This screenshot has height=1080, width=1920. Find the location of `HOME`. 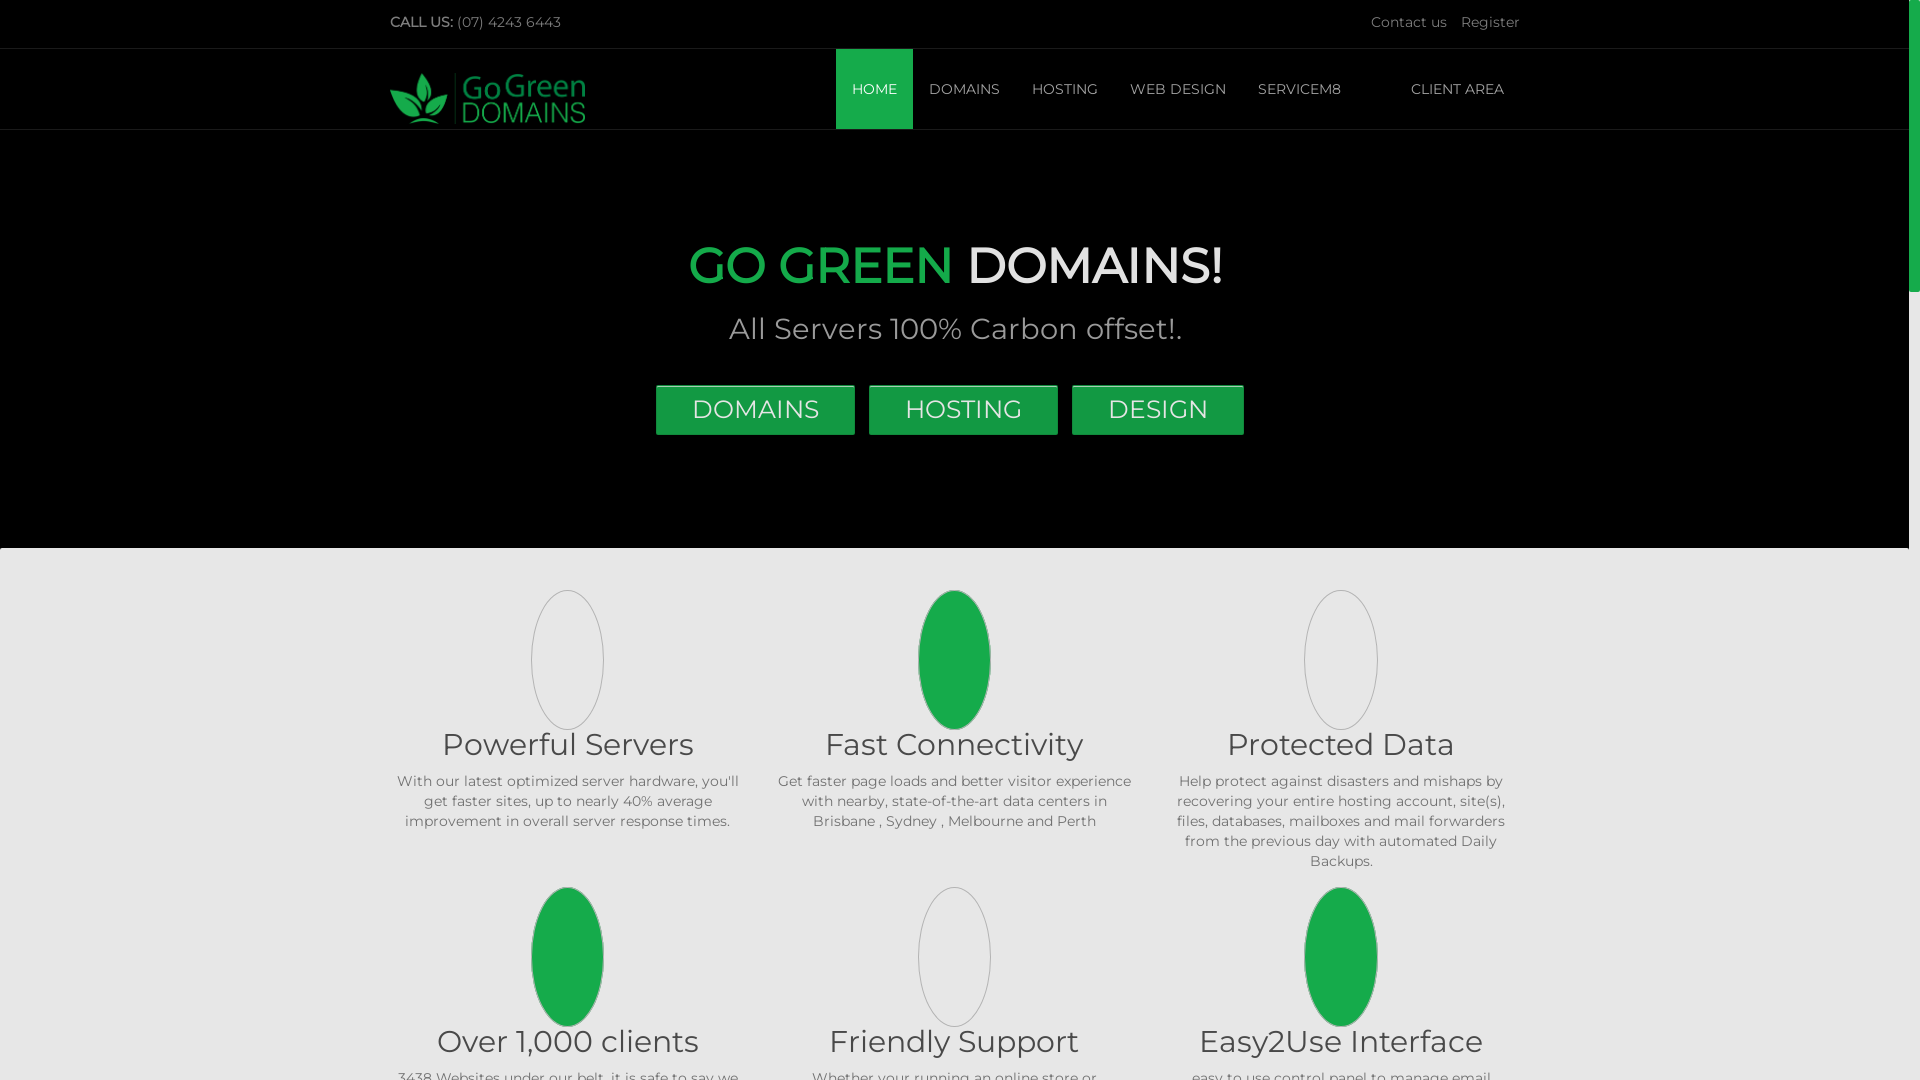

HOME is located at coordinates (874, 89).